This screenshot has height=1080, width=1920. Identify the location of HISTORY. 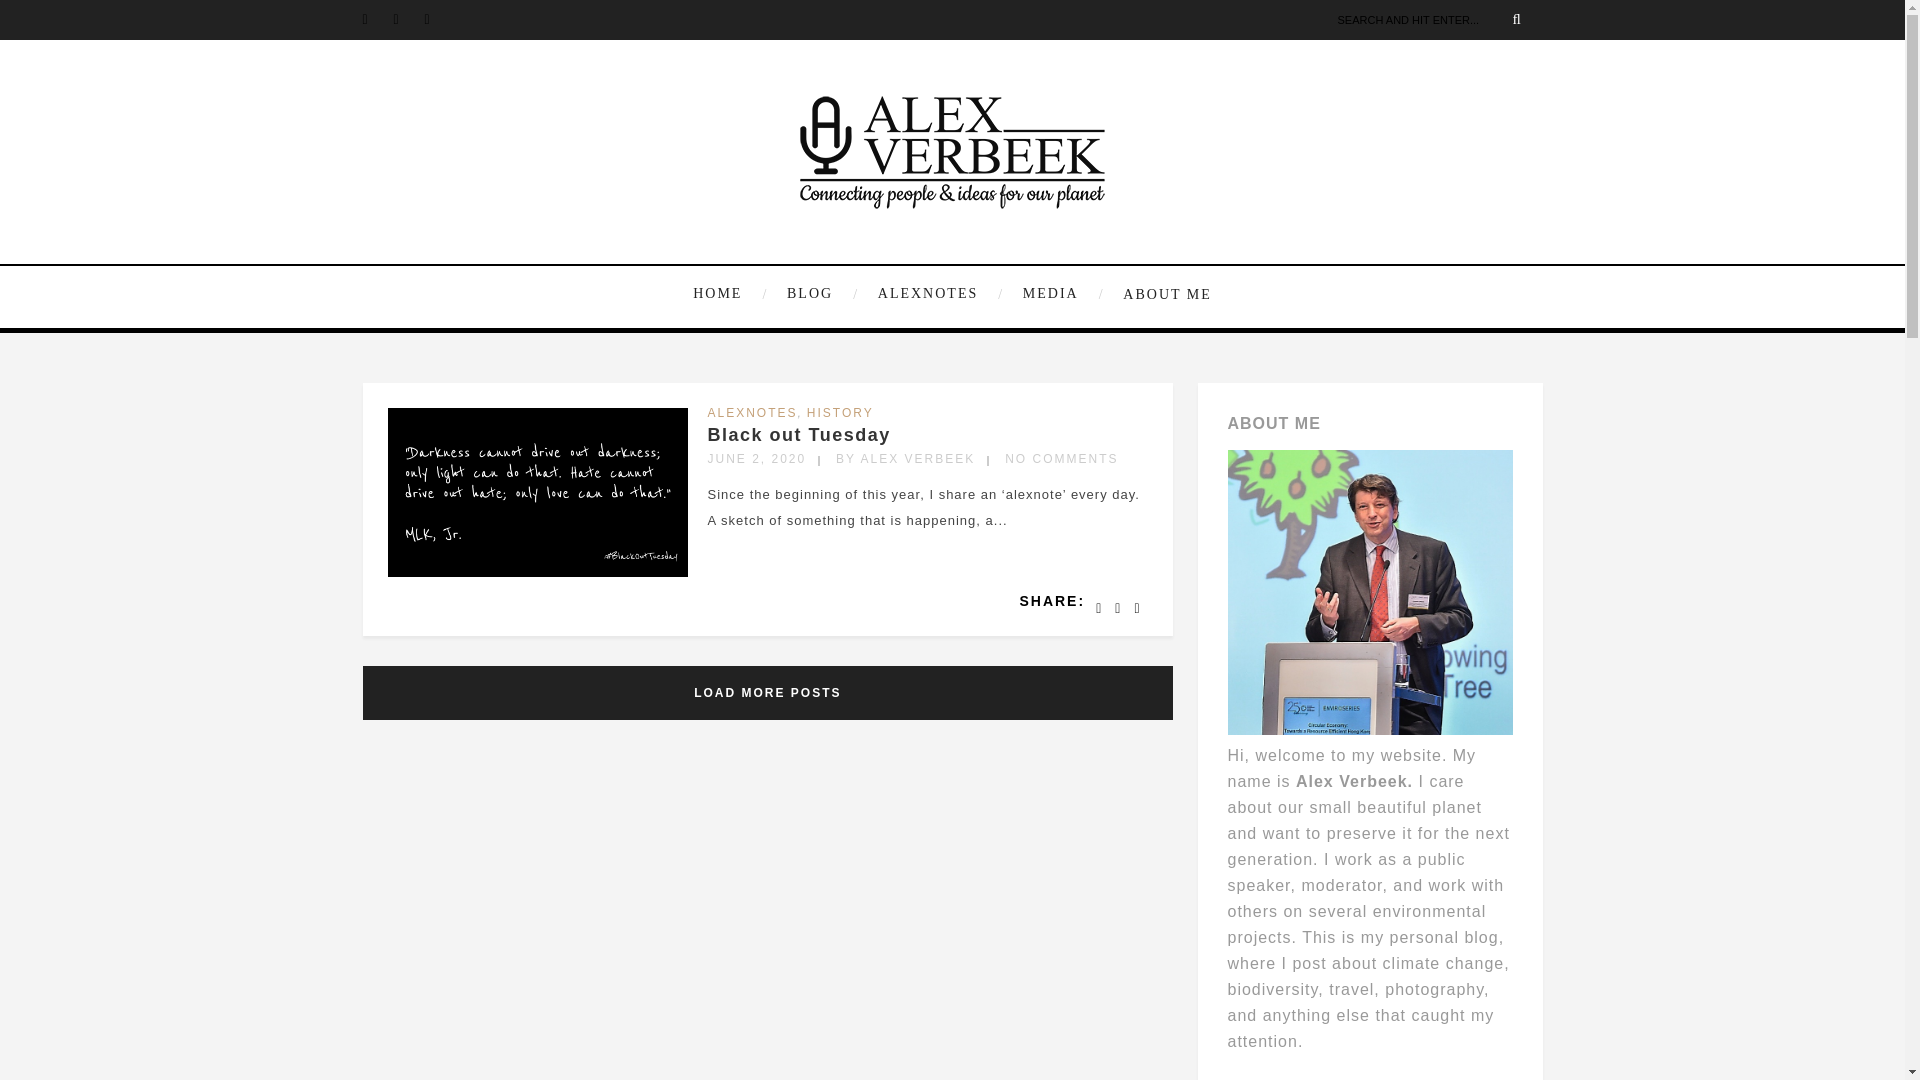
(840, 413).